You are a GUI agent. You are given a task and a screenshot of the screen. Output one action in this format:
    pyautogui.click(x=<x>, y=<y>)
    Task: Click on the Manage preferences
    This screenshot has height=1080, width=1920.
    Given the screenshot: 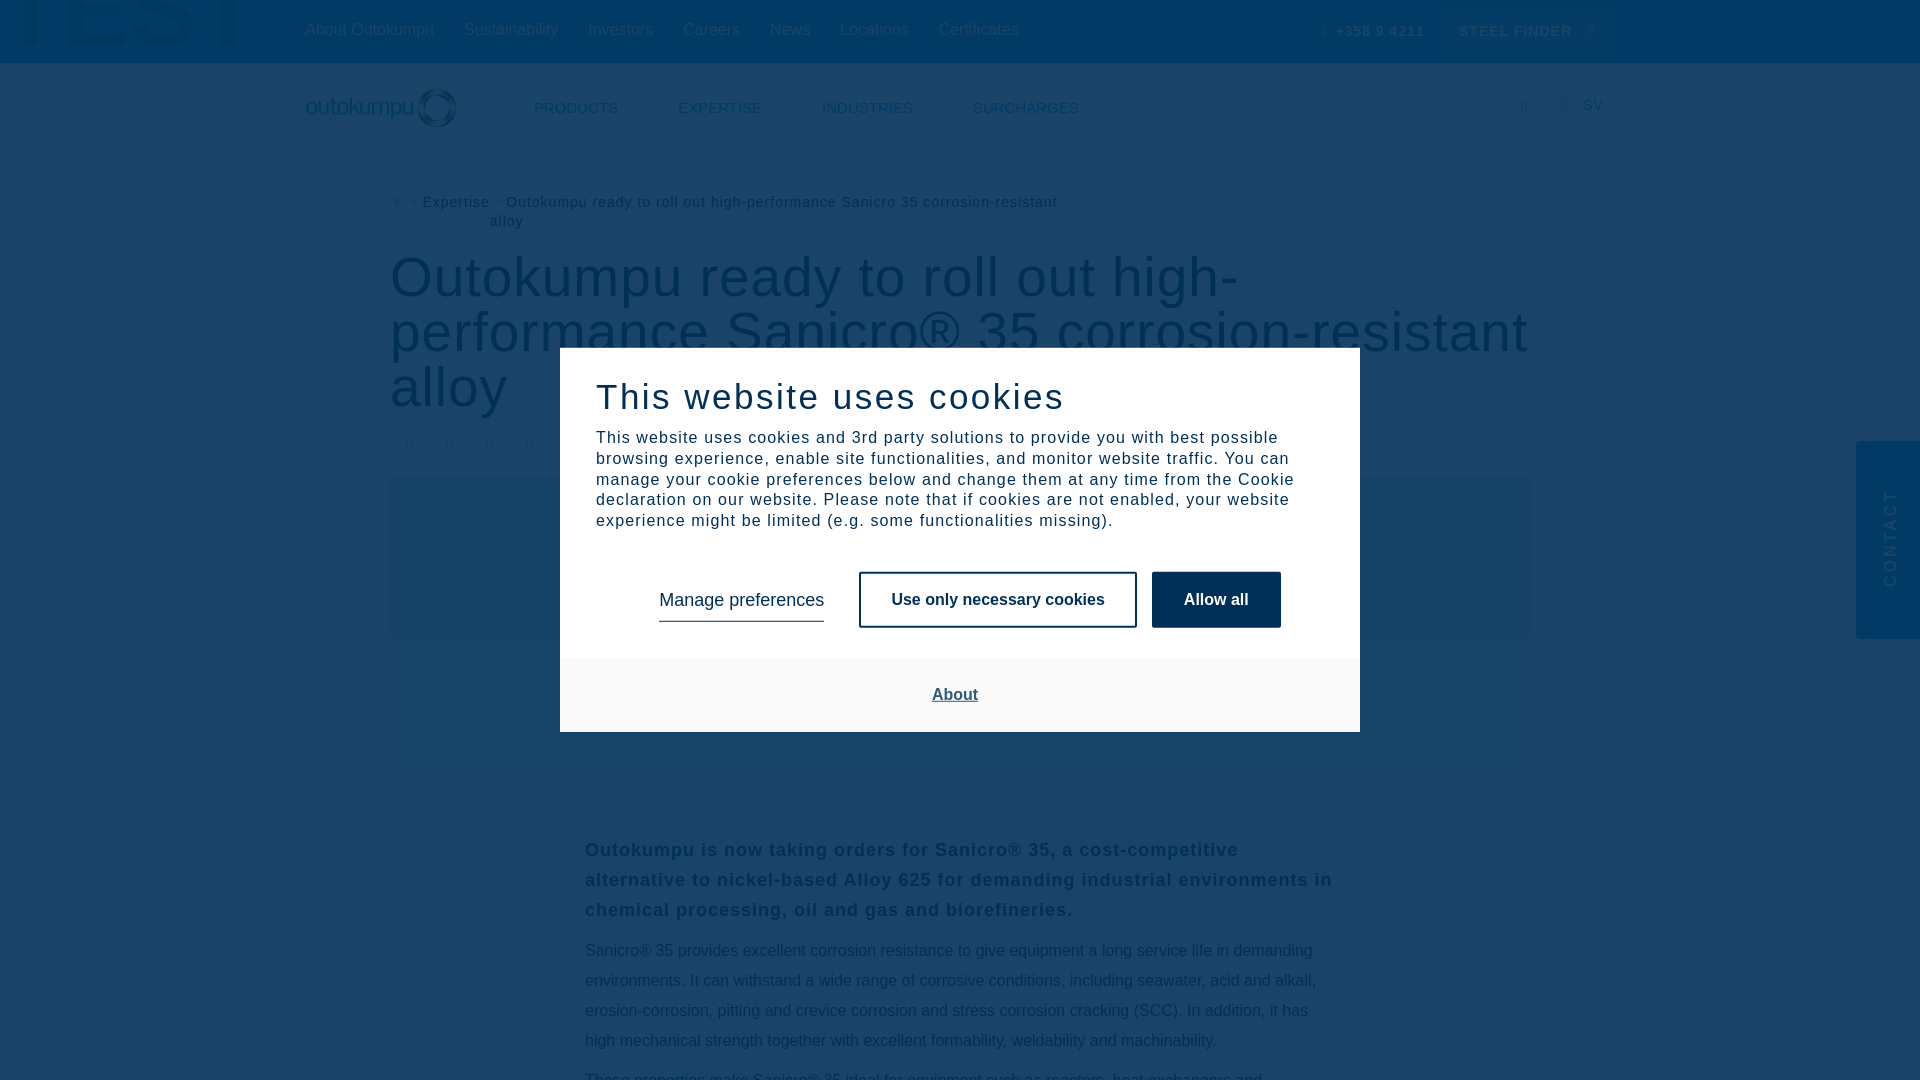 What is the action you would take?
    pyautogui.click(x=740, y=600)
    